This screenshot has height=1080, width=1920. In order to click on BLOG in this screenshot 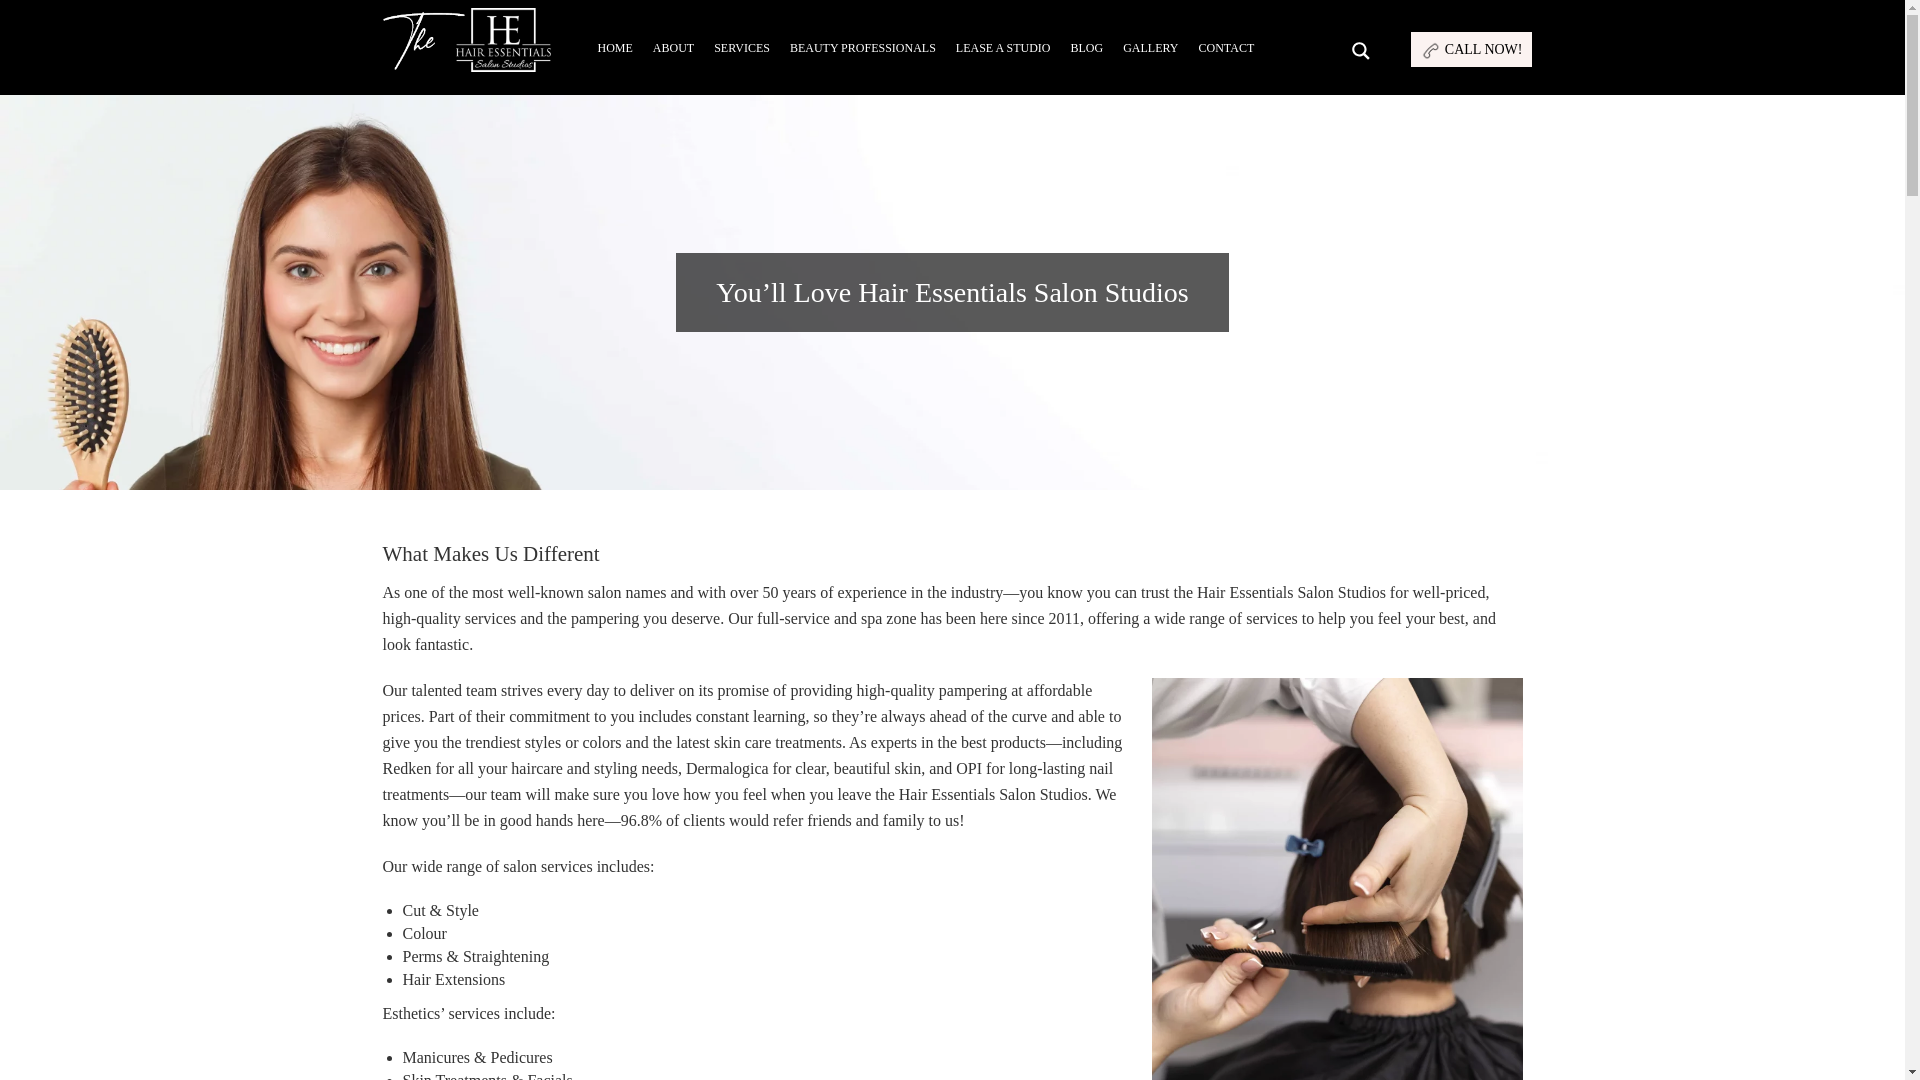, I will do `click(1086, 48)`.